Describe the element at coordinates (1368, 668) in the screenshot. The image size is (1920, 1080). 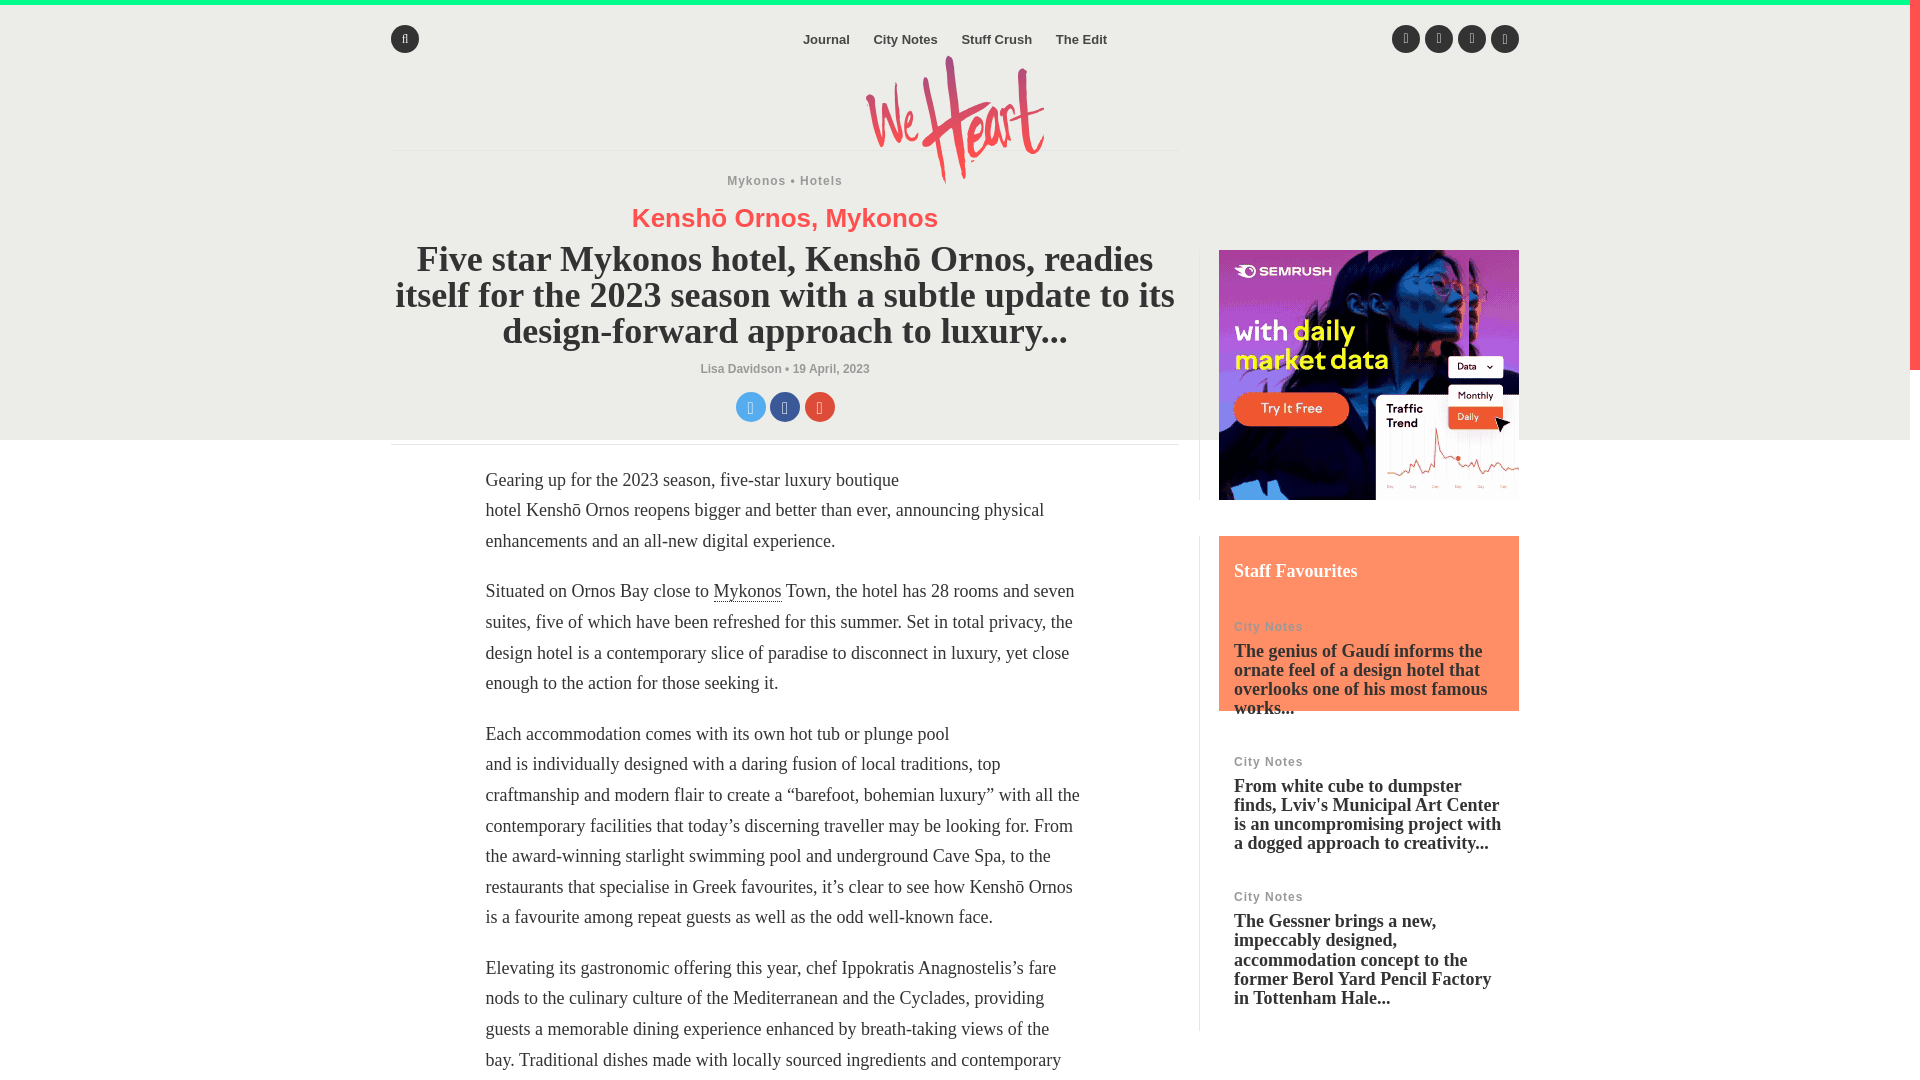
I see `H10 Casa Mimosa, Barcelona` at that location.